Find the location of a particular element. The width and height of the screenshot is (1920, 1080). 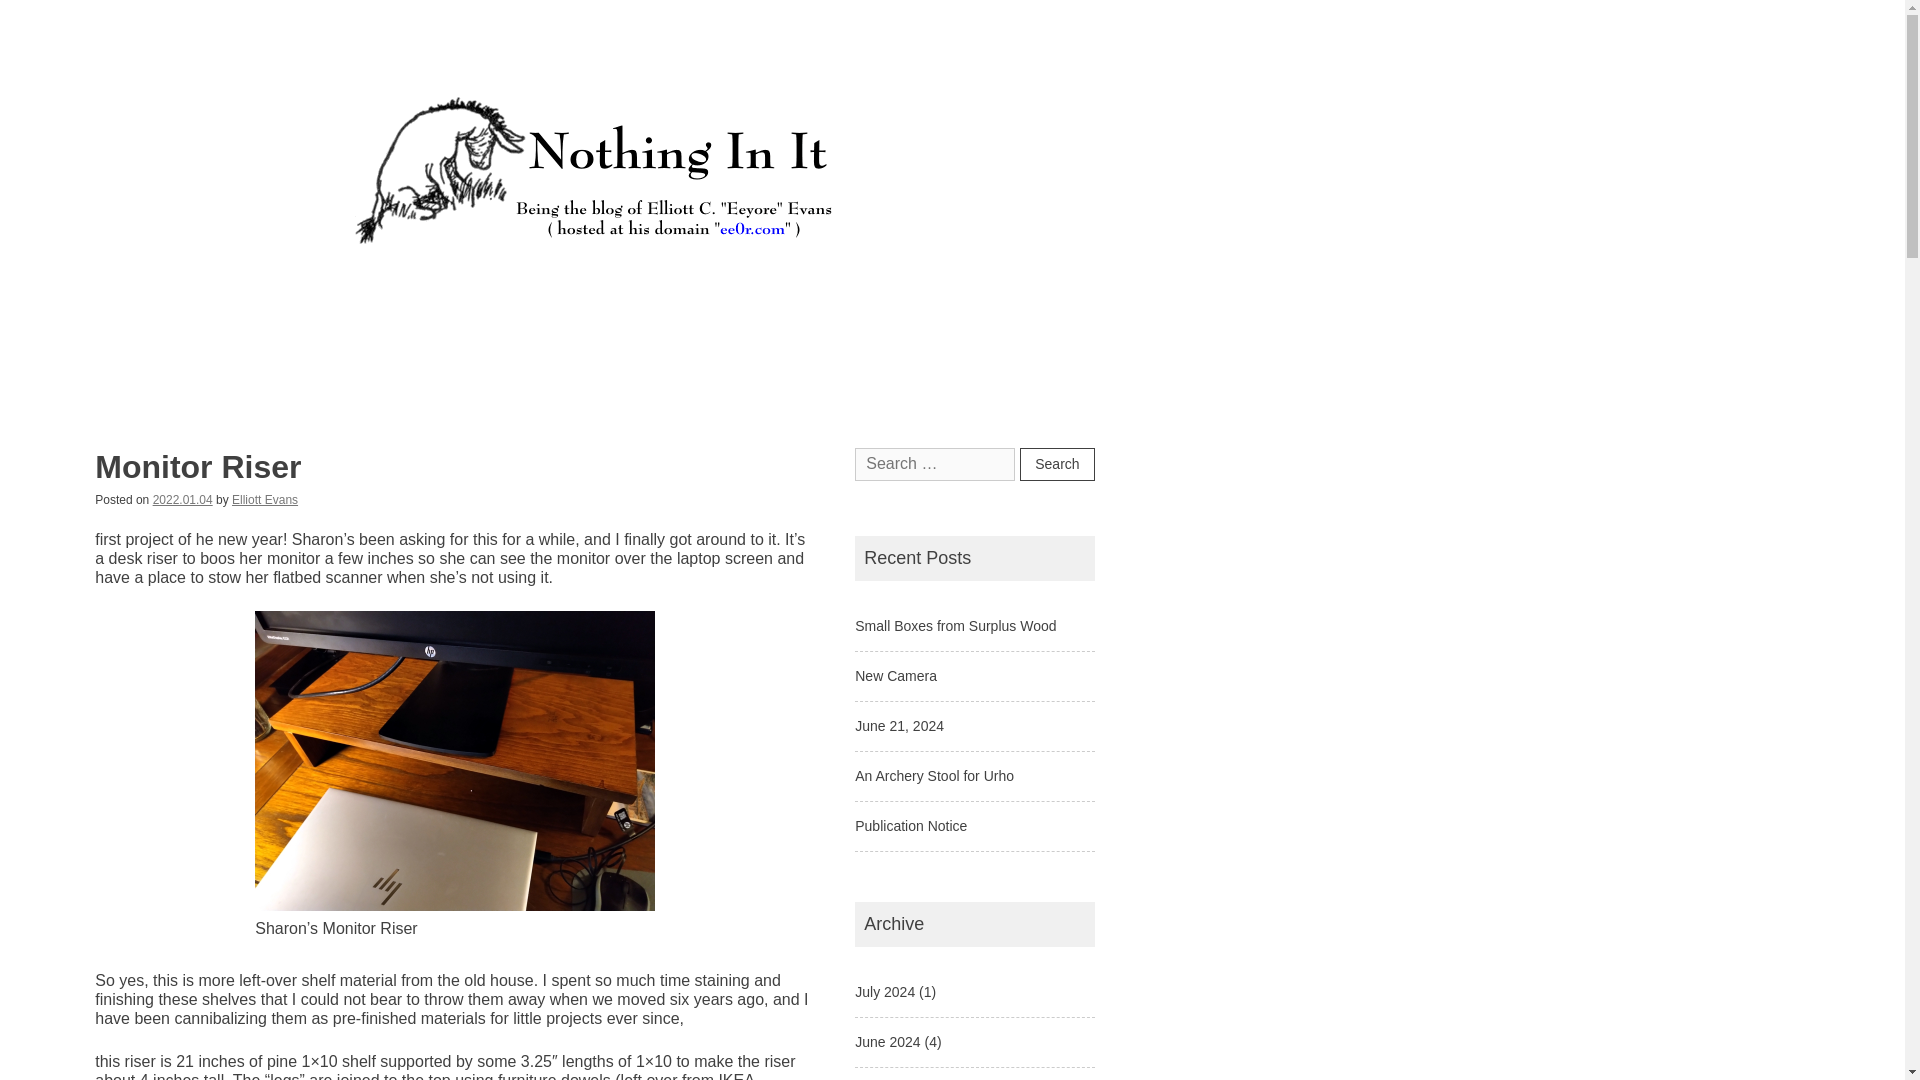

2022.01.04 is located at coordinates (183, 499).